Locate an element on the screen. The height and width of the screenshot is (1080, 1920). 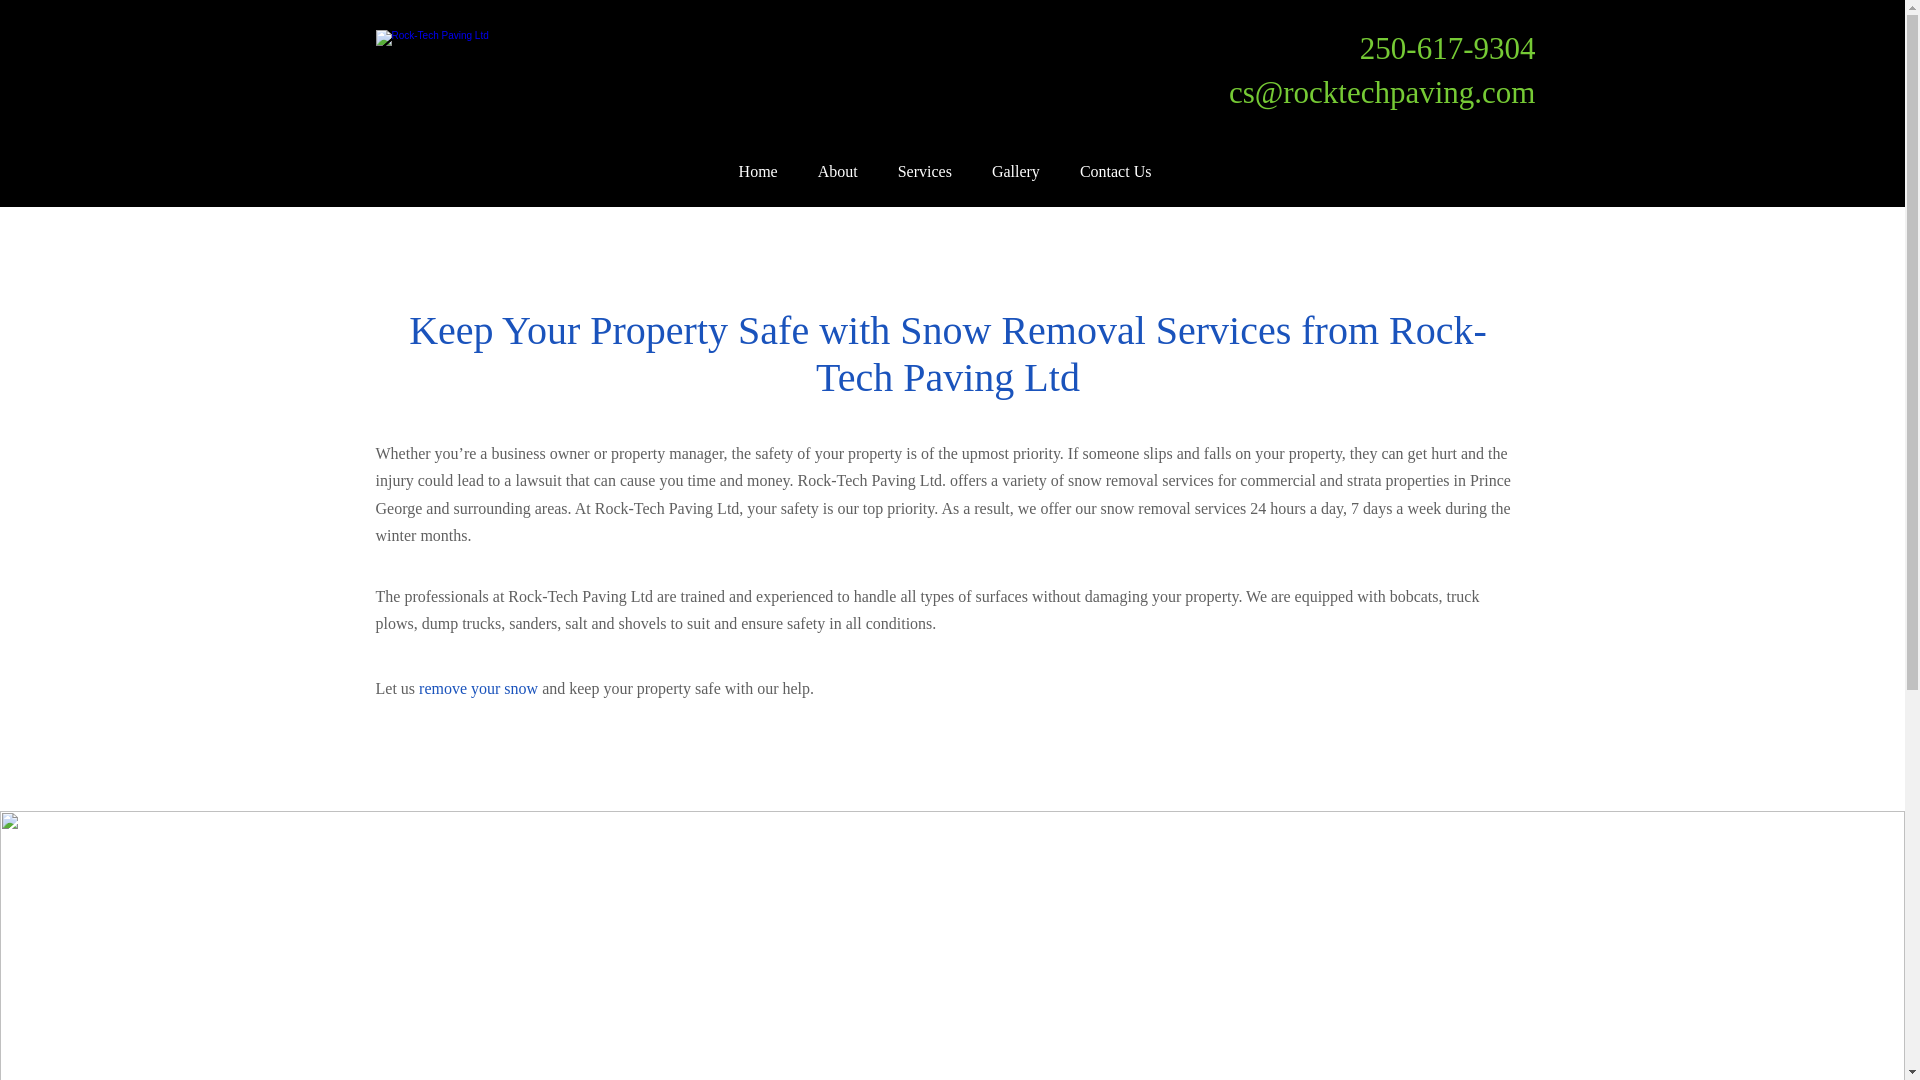
remove your snow is located at coordinates (478, 688).